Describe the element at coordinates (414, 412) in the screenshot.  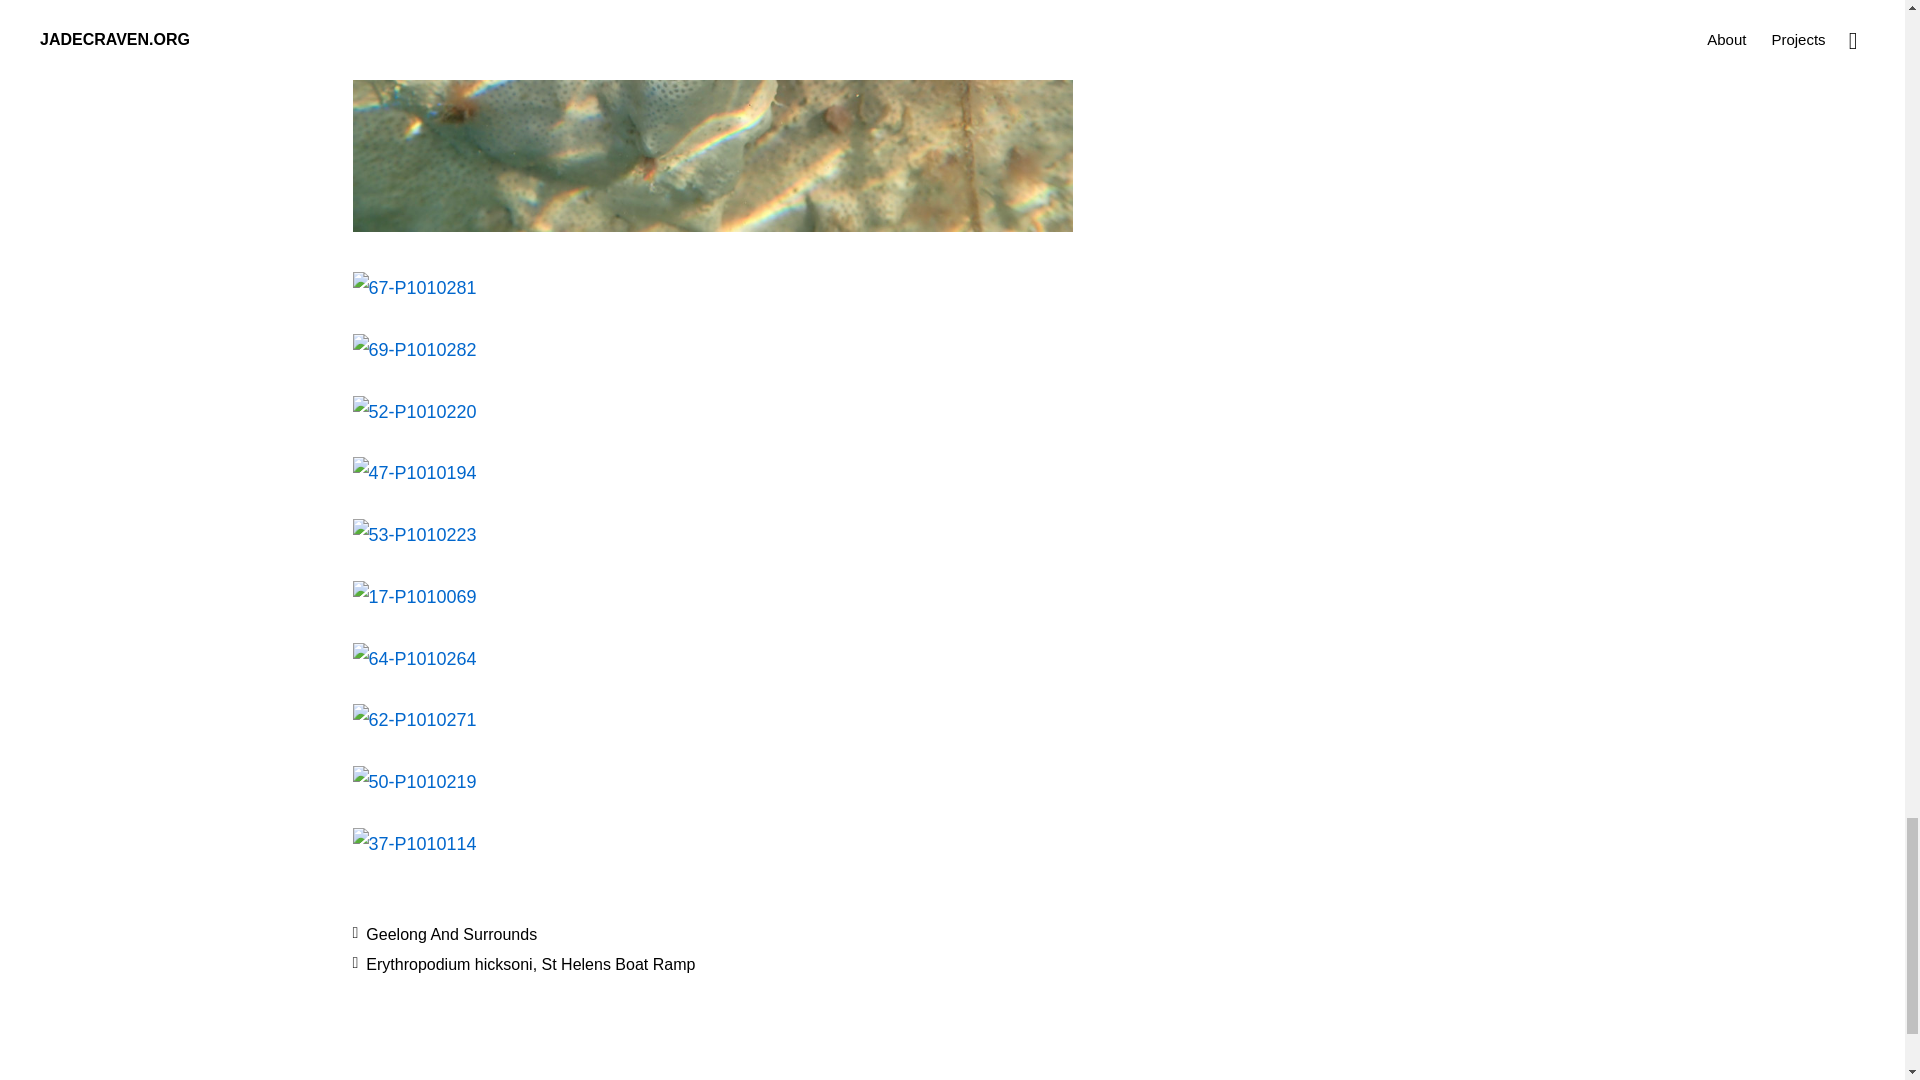
I see `52-P1010220` at that location.